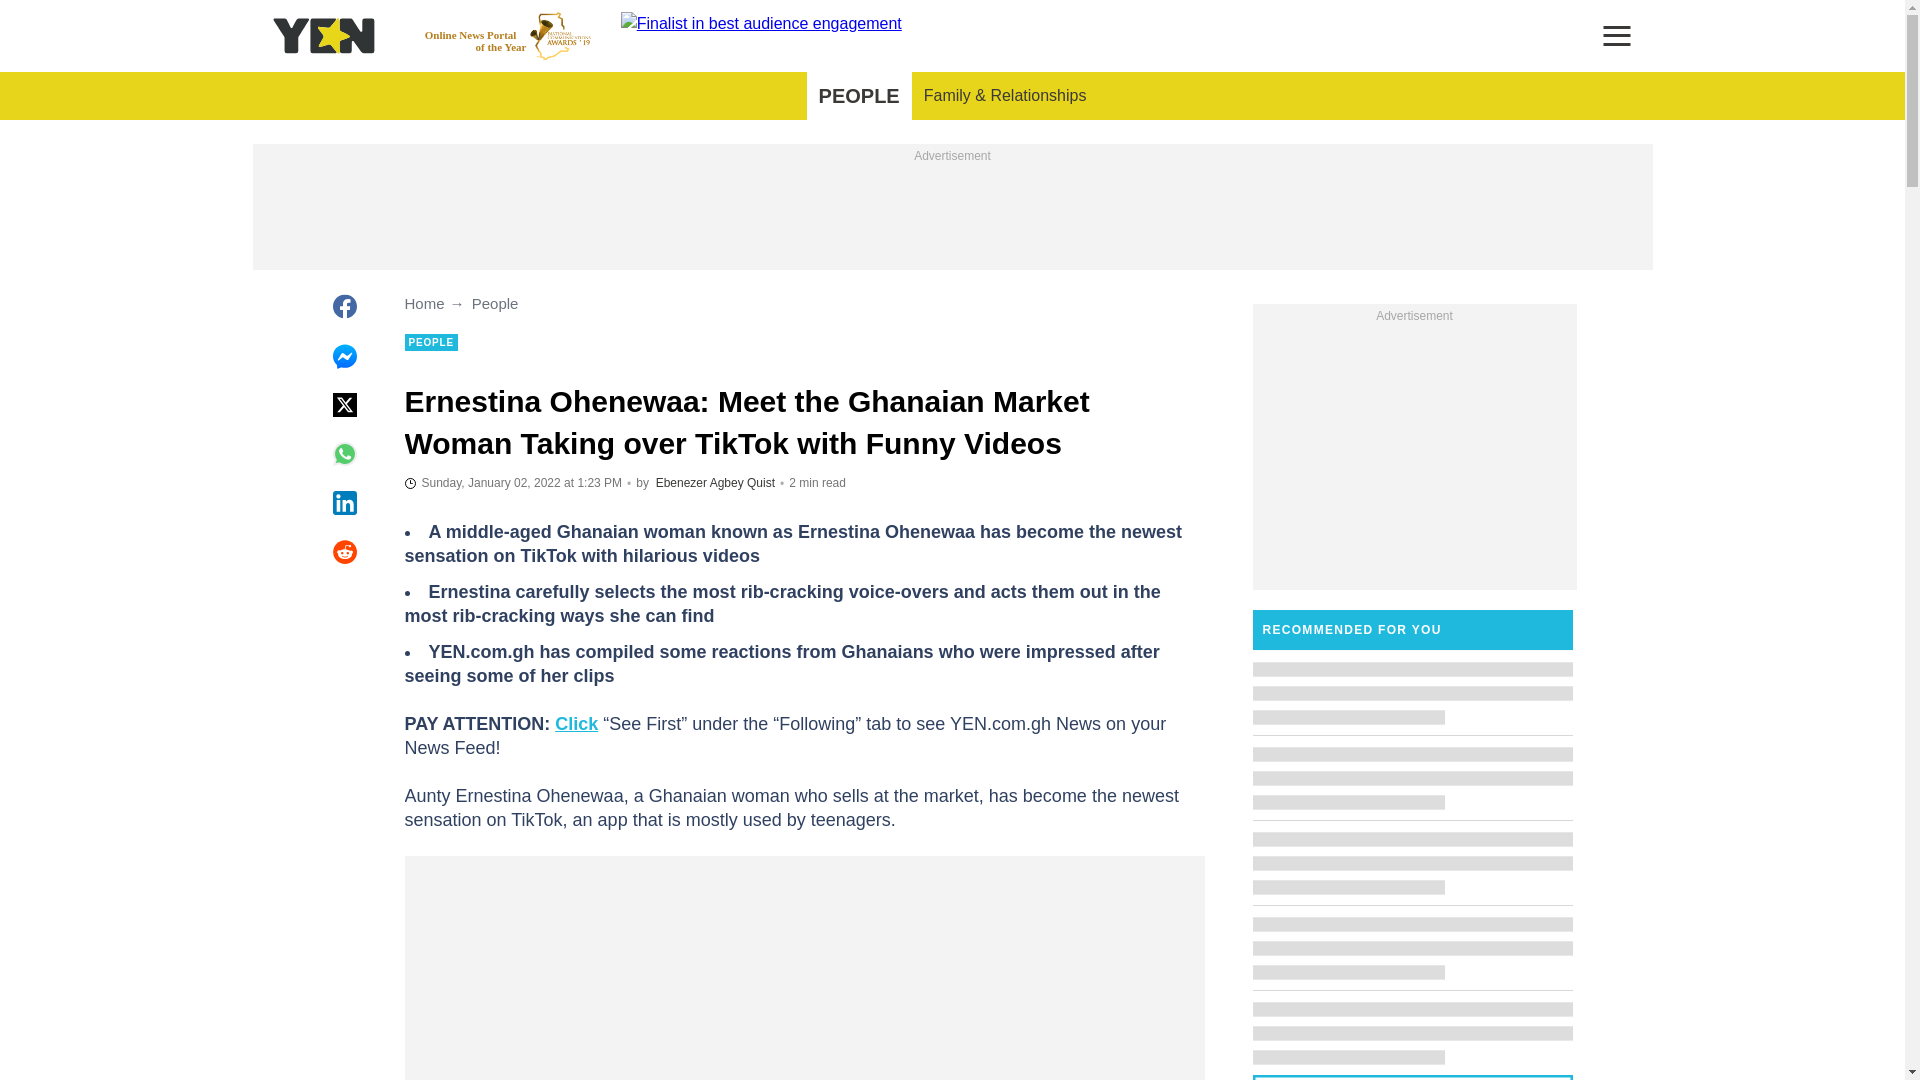 The image size is (1920, 1080). What do you see at coordinates (512, 482) in the screenshot?
I see `2022-01-02T13:23:46Z` at bounding box center [512, 482].